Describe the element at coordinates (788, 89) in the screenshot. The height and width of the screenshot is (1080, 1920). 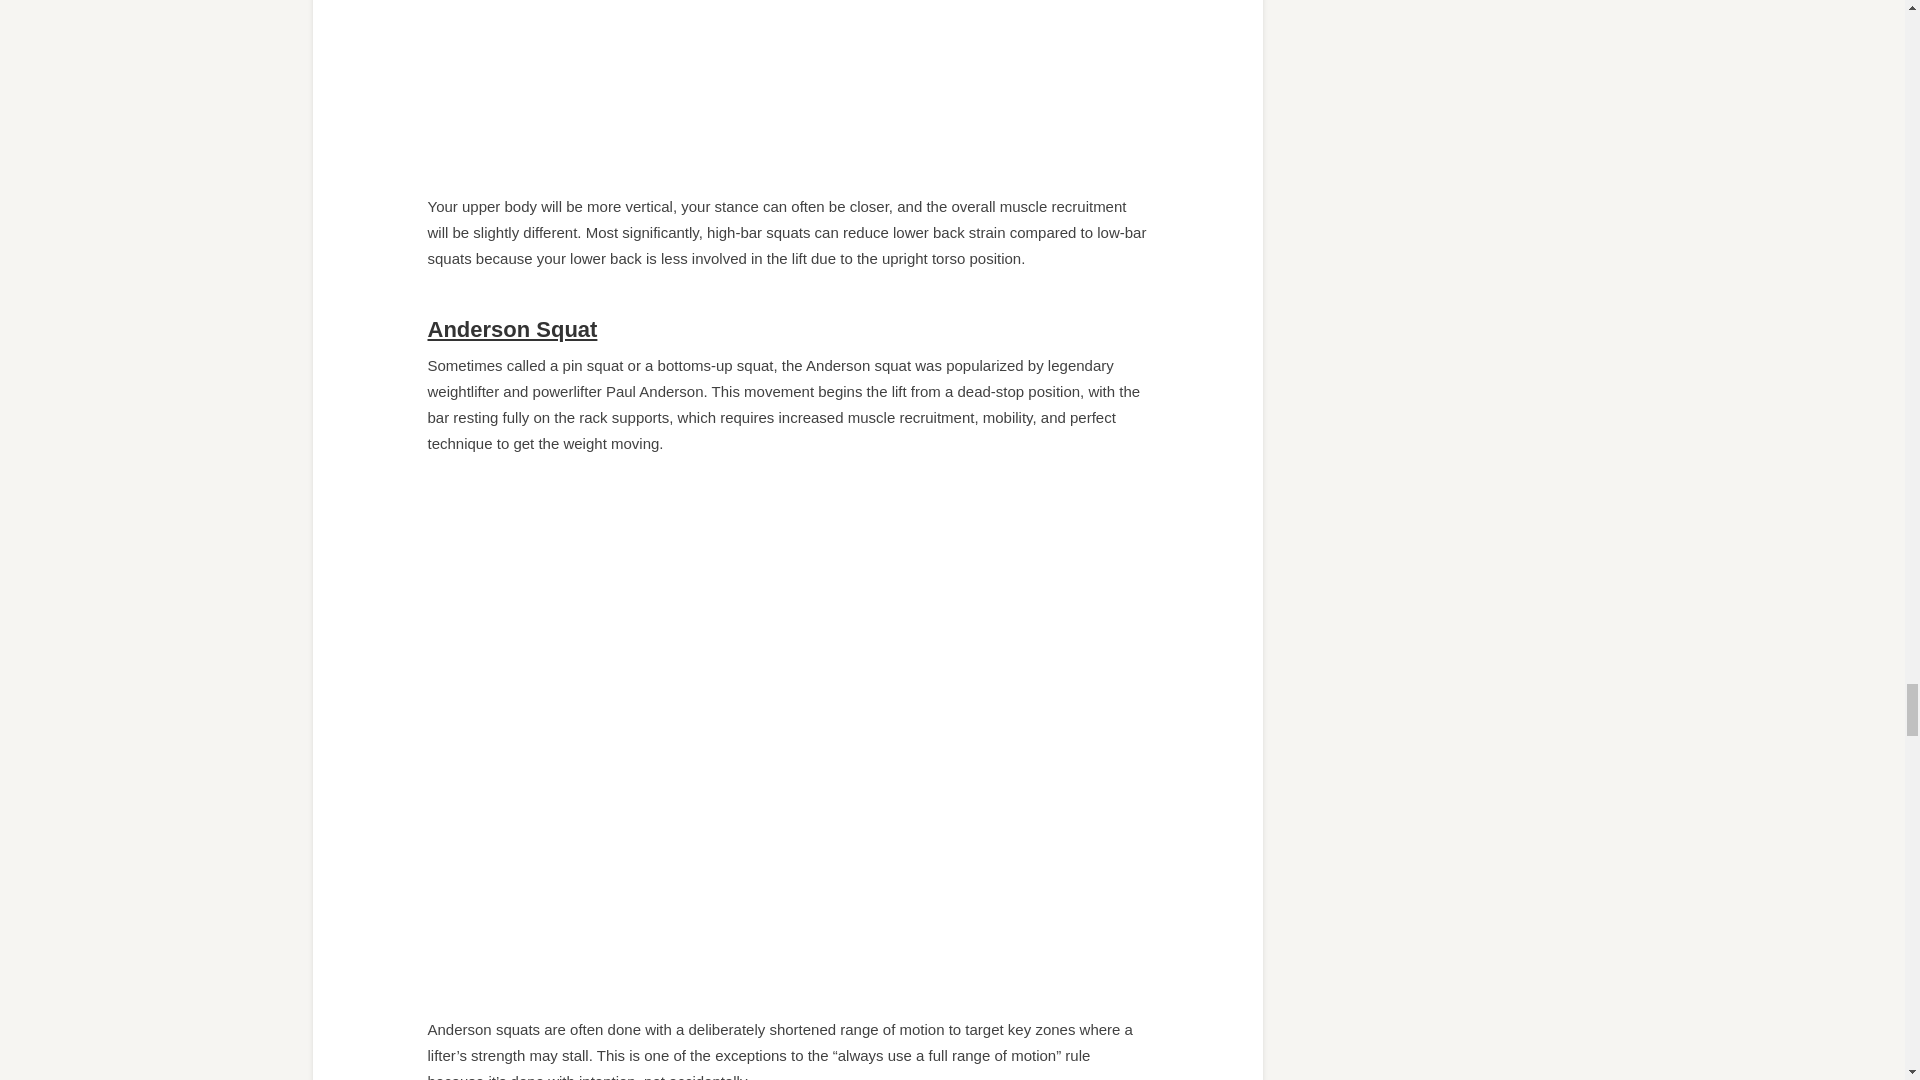
I see `High Bar Squat` at that location.